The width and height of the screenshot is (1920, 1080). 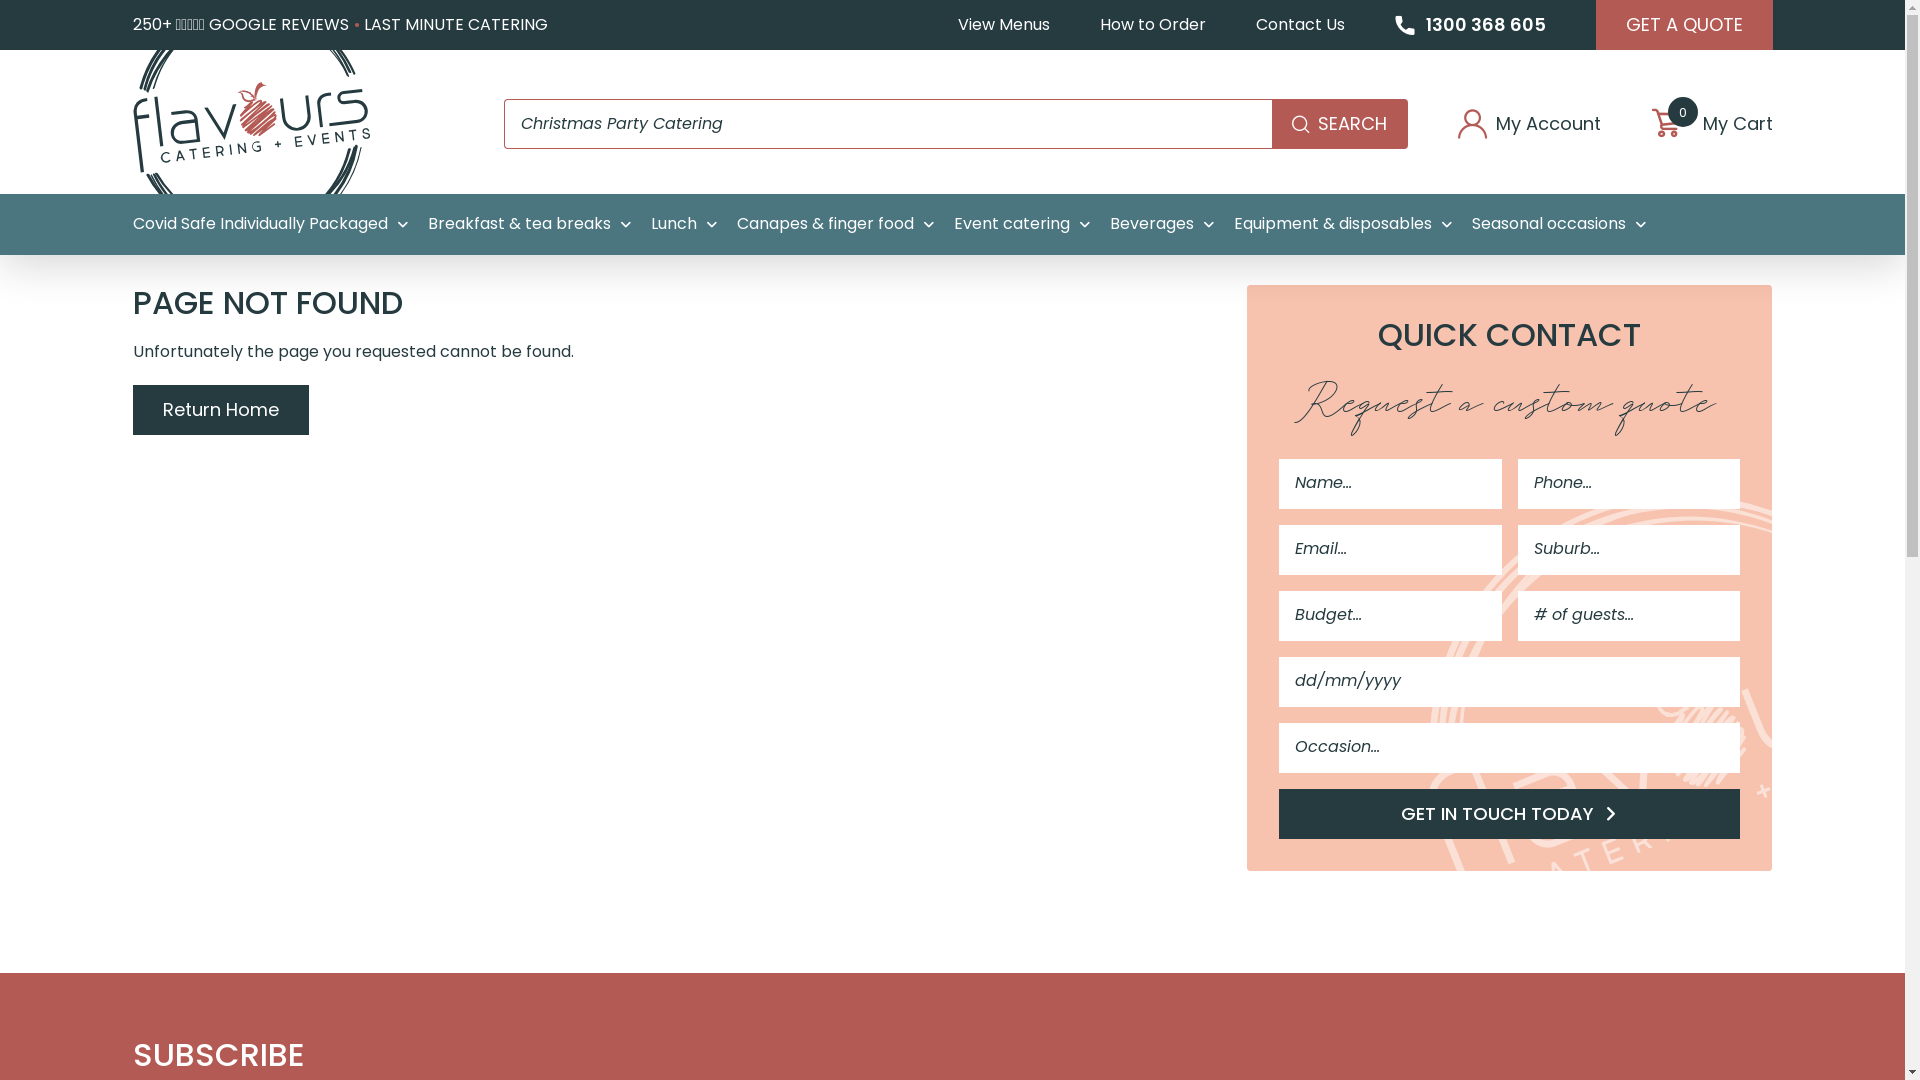 What do you see at coordinates (683, 224) in the screenshot?
I see `Lunch` at bounding box center [683, 224].